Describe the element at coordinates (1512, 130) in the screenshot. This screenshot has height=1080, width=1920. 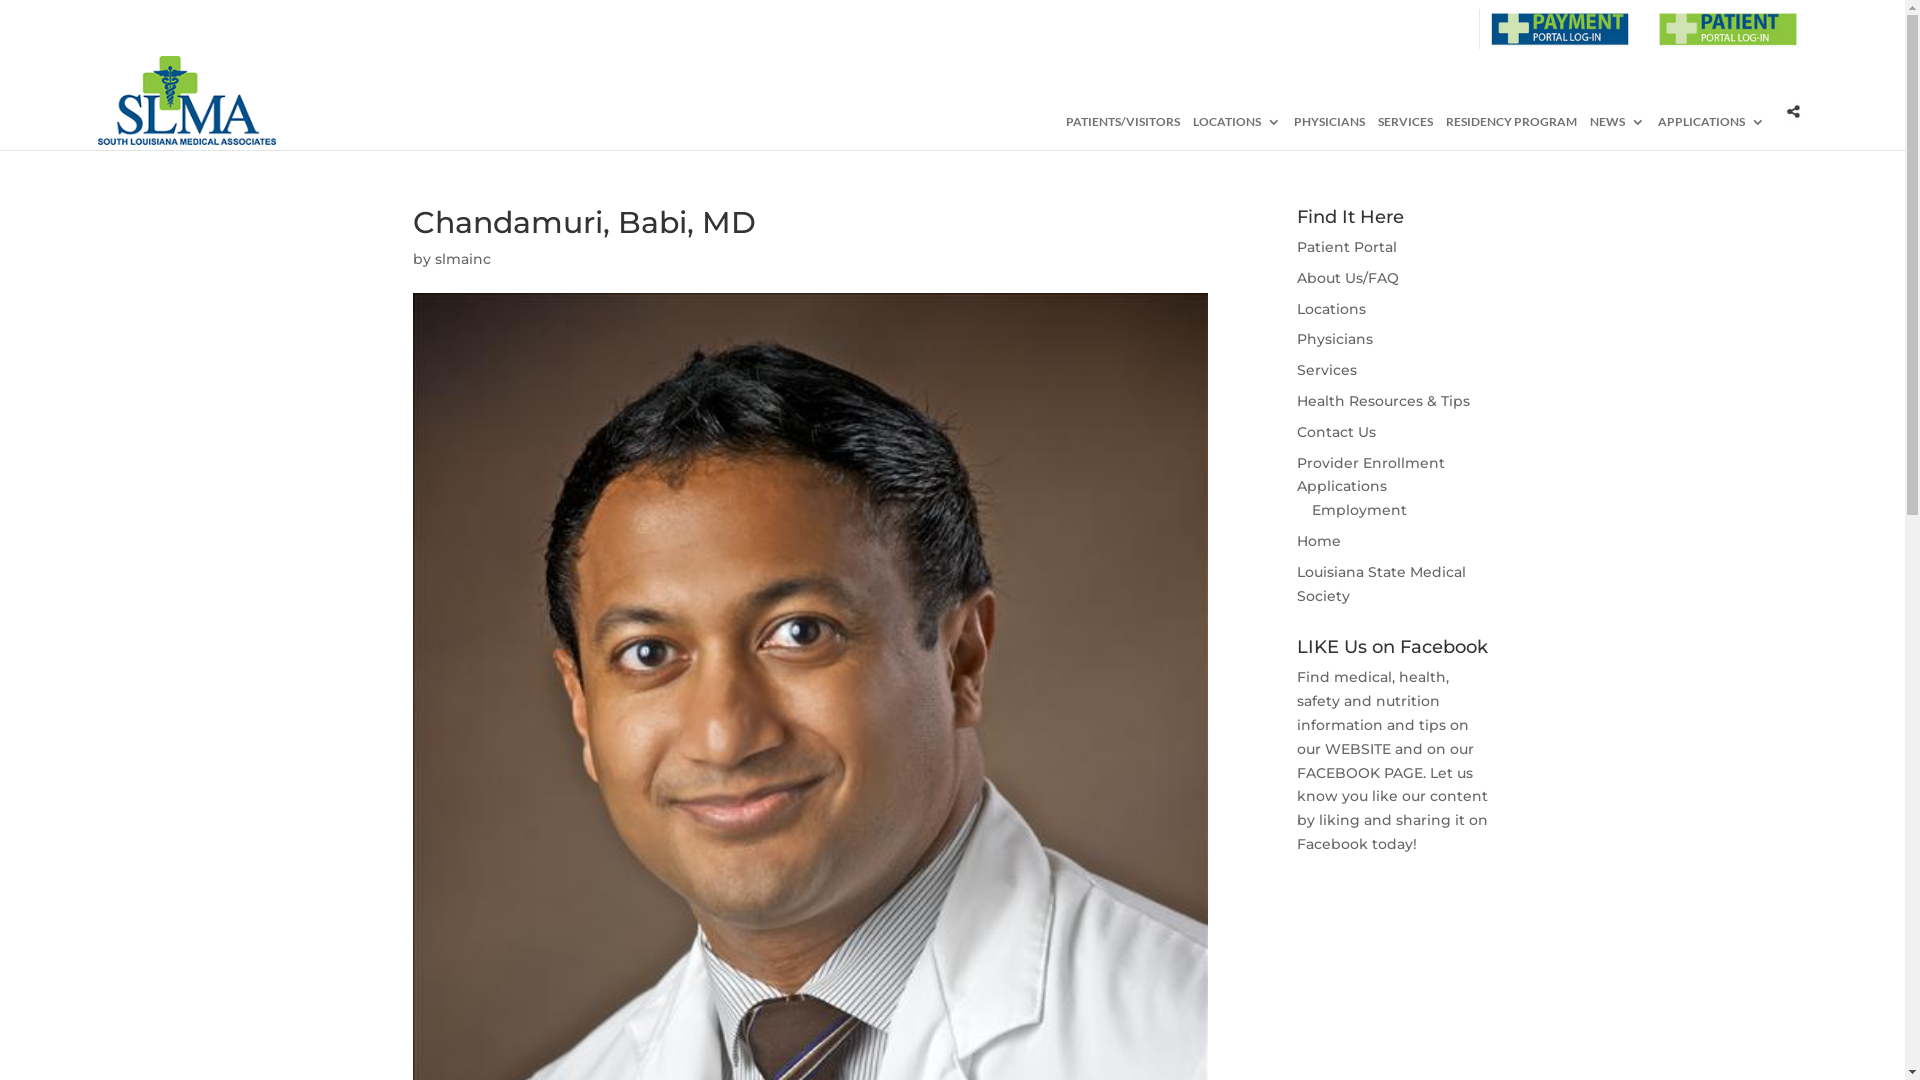
I see `RESIDENCY PROGRAM` at that location.